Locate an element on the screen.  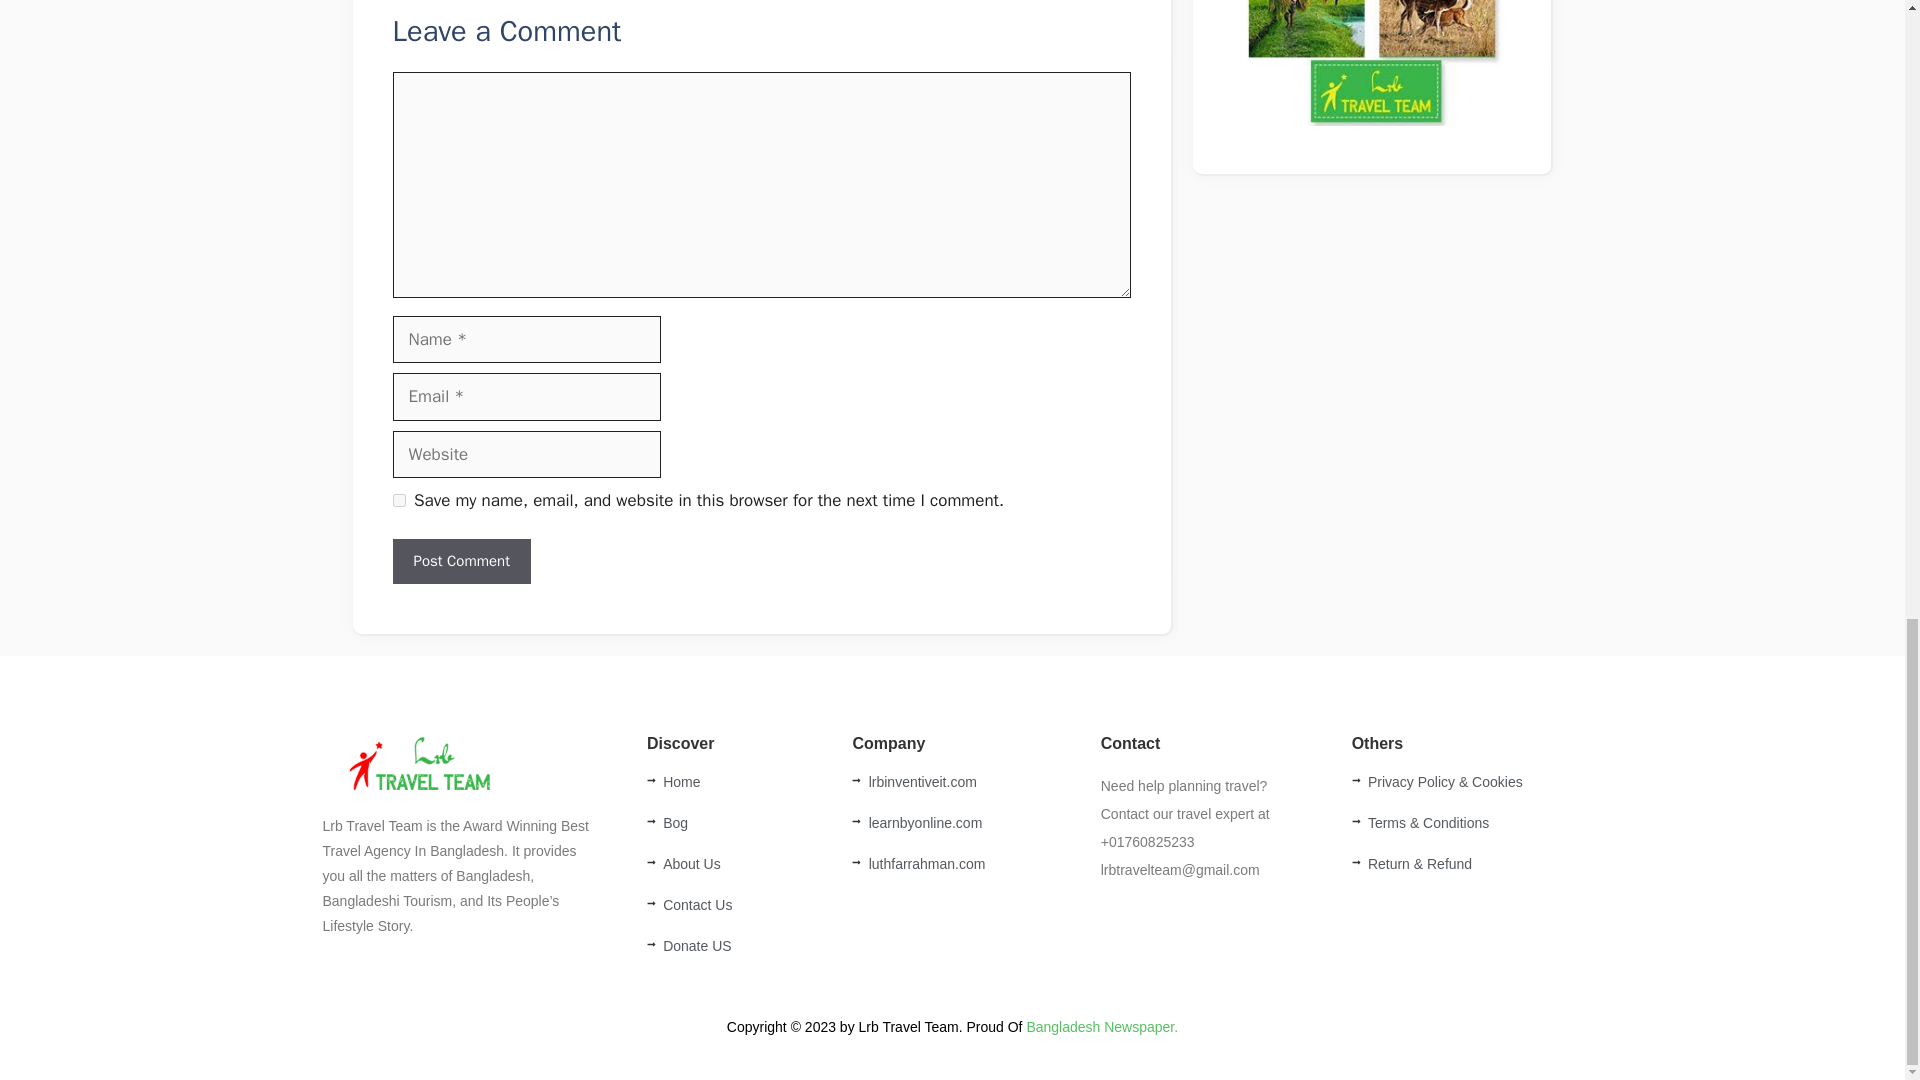
Home is located at coordinates (740, 782).